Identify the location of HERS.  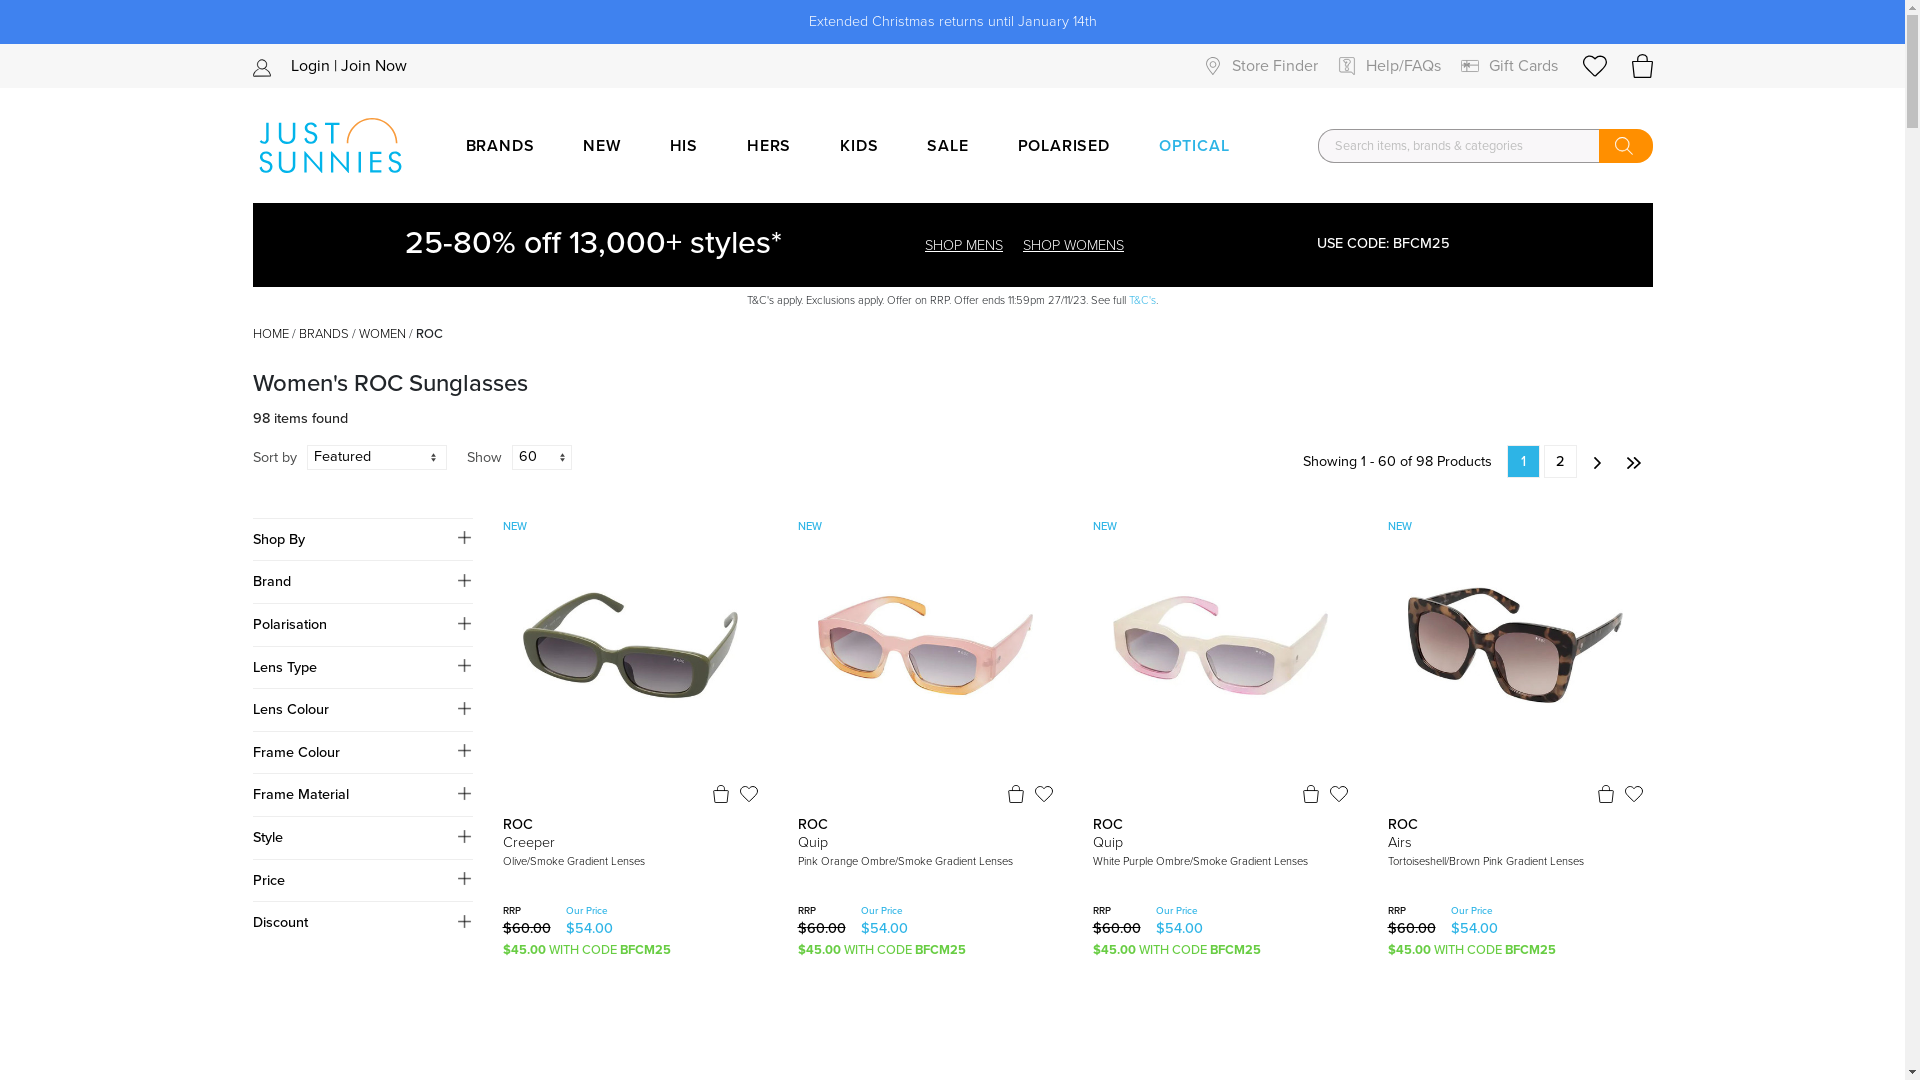
(769, 146).